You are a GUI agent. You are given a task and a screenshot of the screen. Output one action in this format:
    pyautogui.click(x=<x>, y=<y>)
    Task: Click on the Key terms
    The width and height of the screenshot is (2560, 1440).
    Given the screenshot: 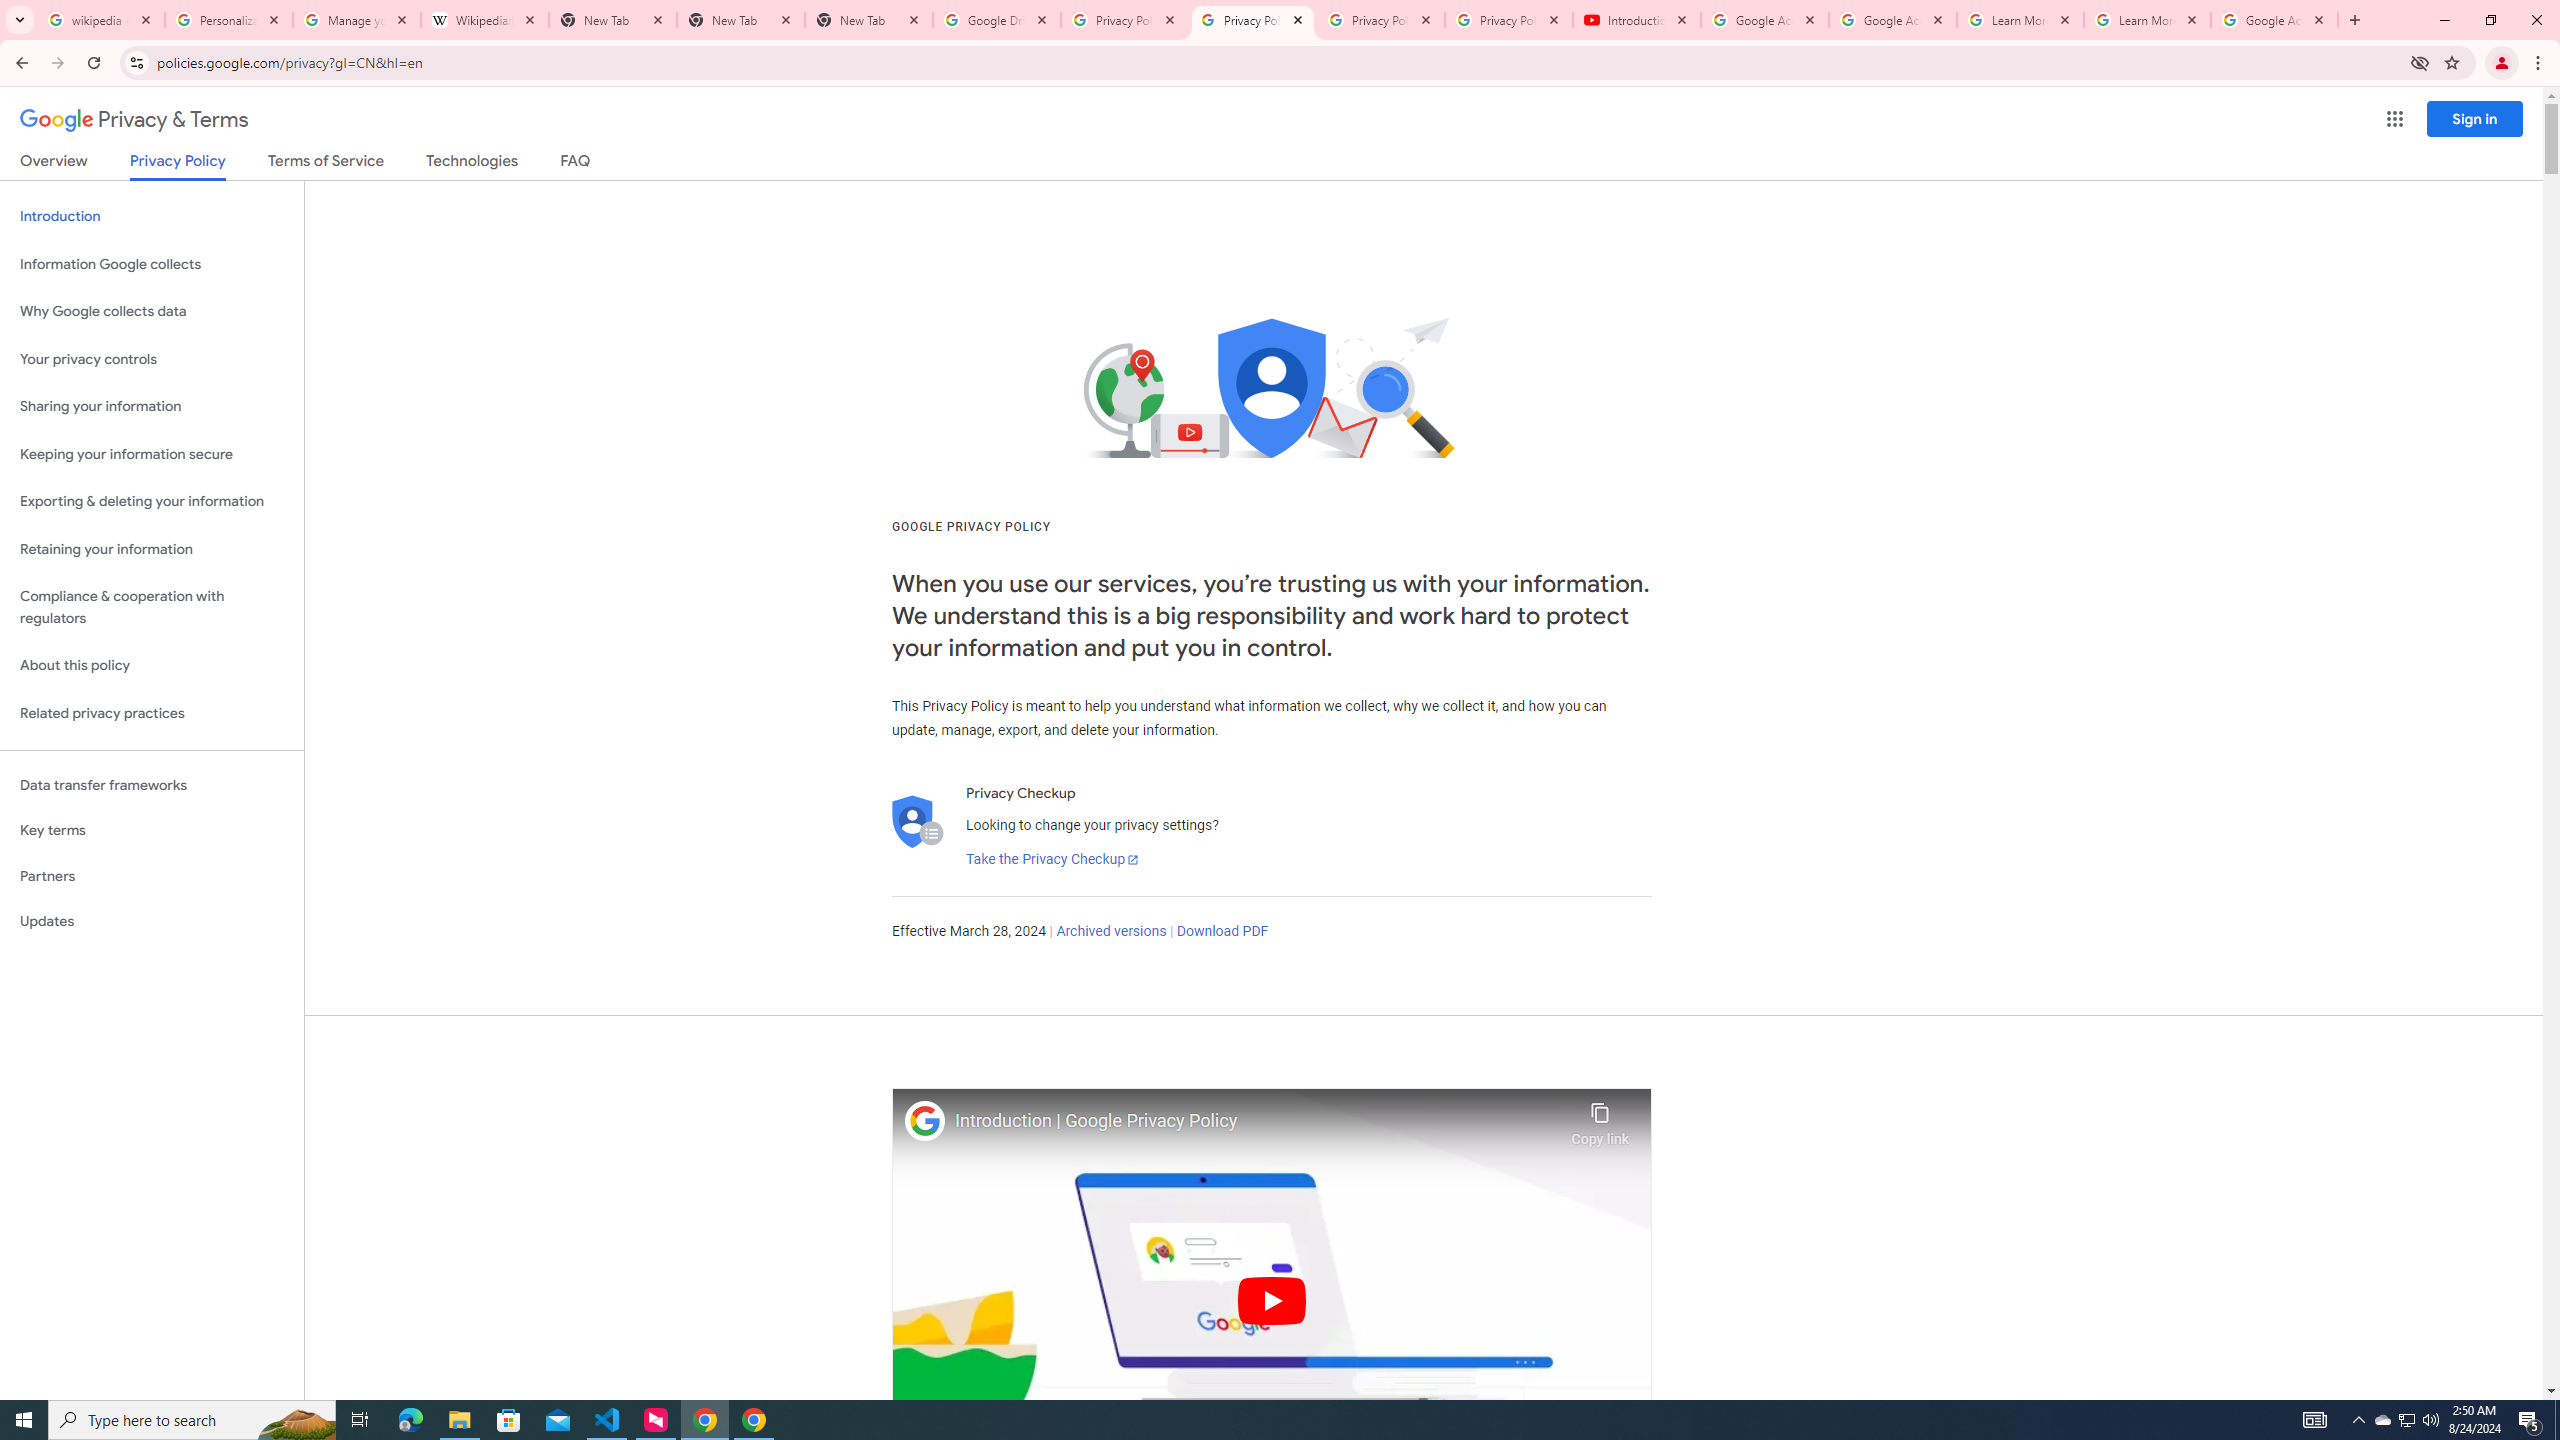 What is the action you would take?
    pyautogui.click(x=152, y=830)
    